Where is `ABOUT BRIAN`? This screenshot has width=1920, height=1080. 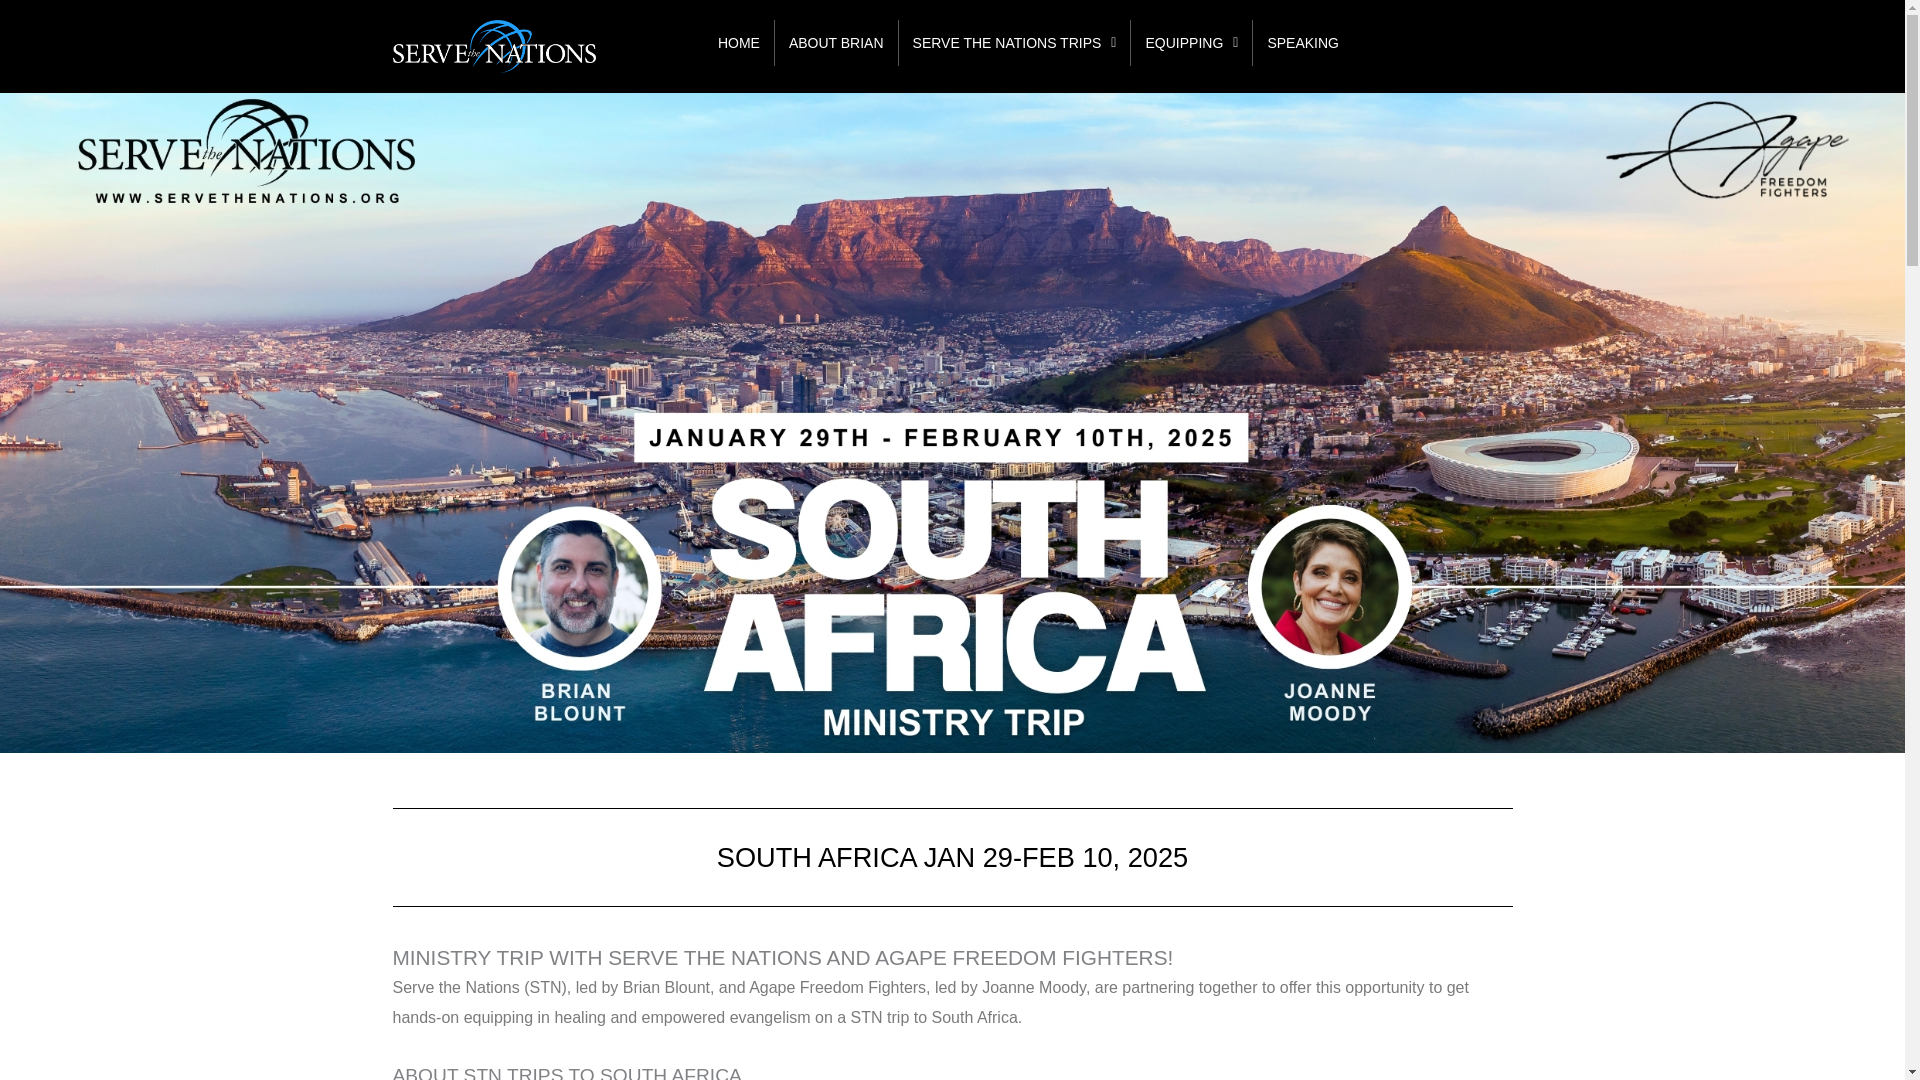 ABOUT BRIAN is located at coordinates (836, 42).